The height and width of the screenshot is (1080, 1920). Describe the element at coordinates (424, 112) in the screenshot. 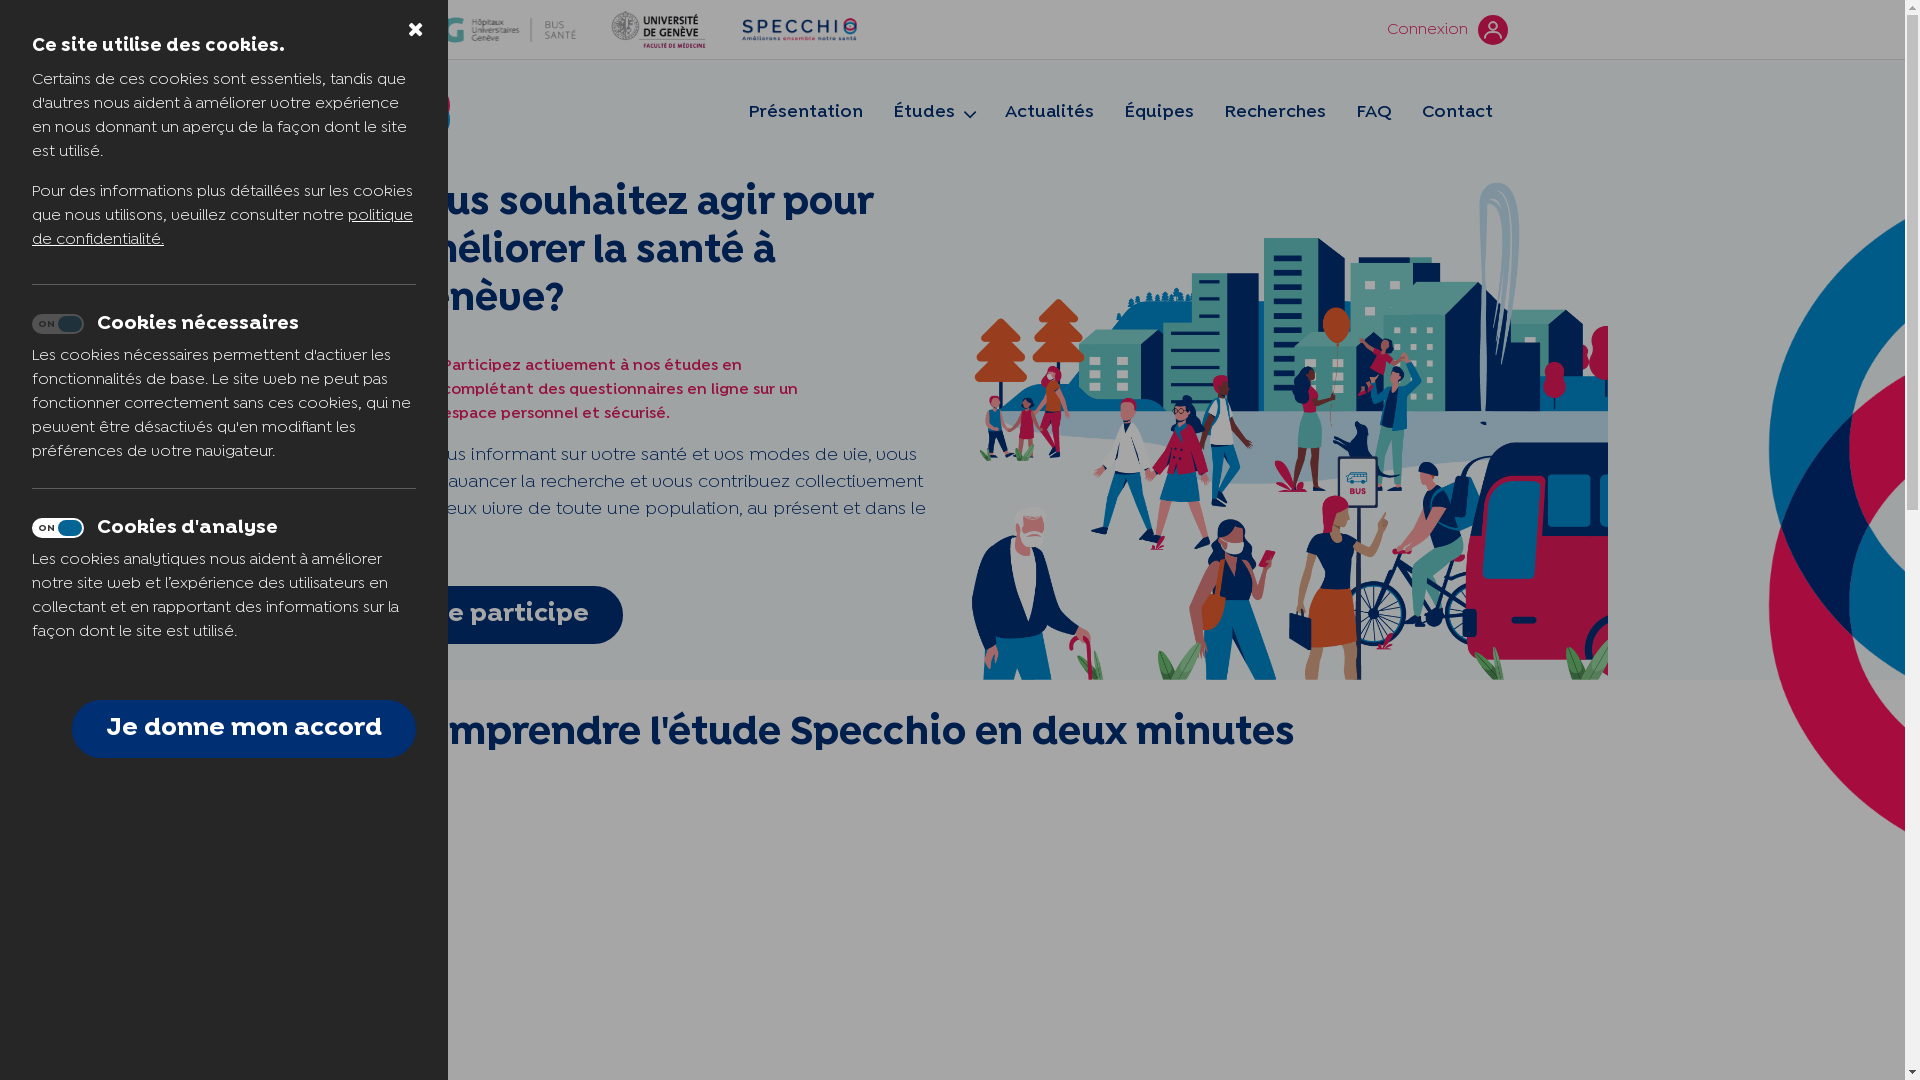

I see `Specchio-Hub` at that location.